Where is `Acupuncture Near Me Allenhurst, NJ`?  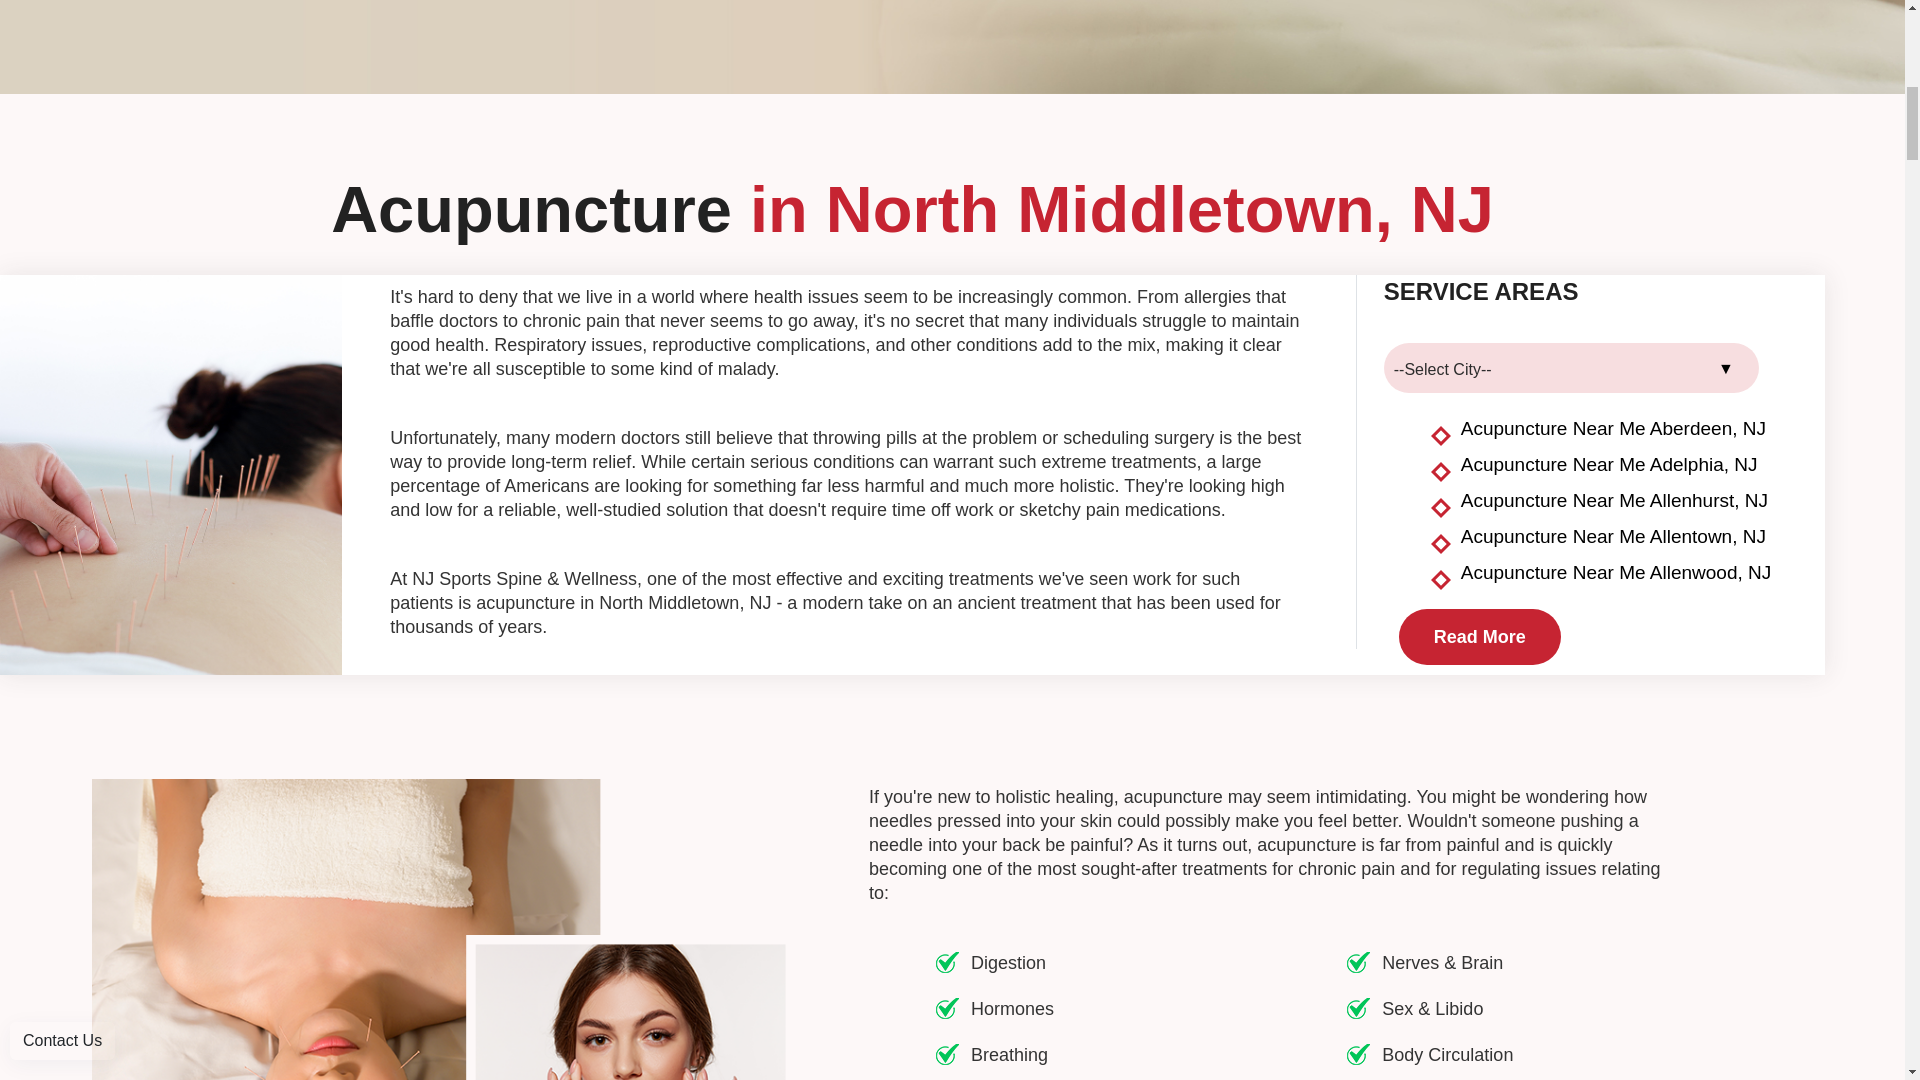
Acupuncture Near Me Allenhurst, NJ is located at coordinates (1614, 504).